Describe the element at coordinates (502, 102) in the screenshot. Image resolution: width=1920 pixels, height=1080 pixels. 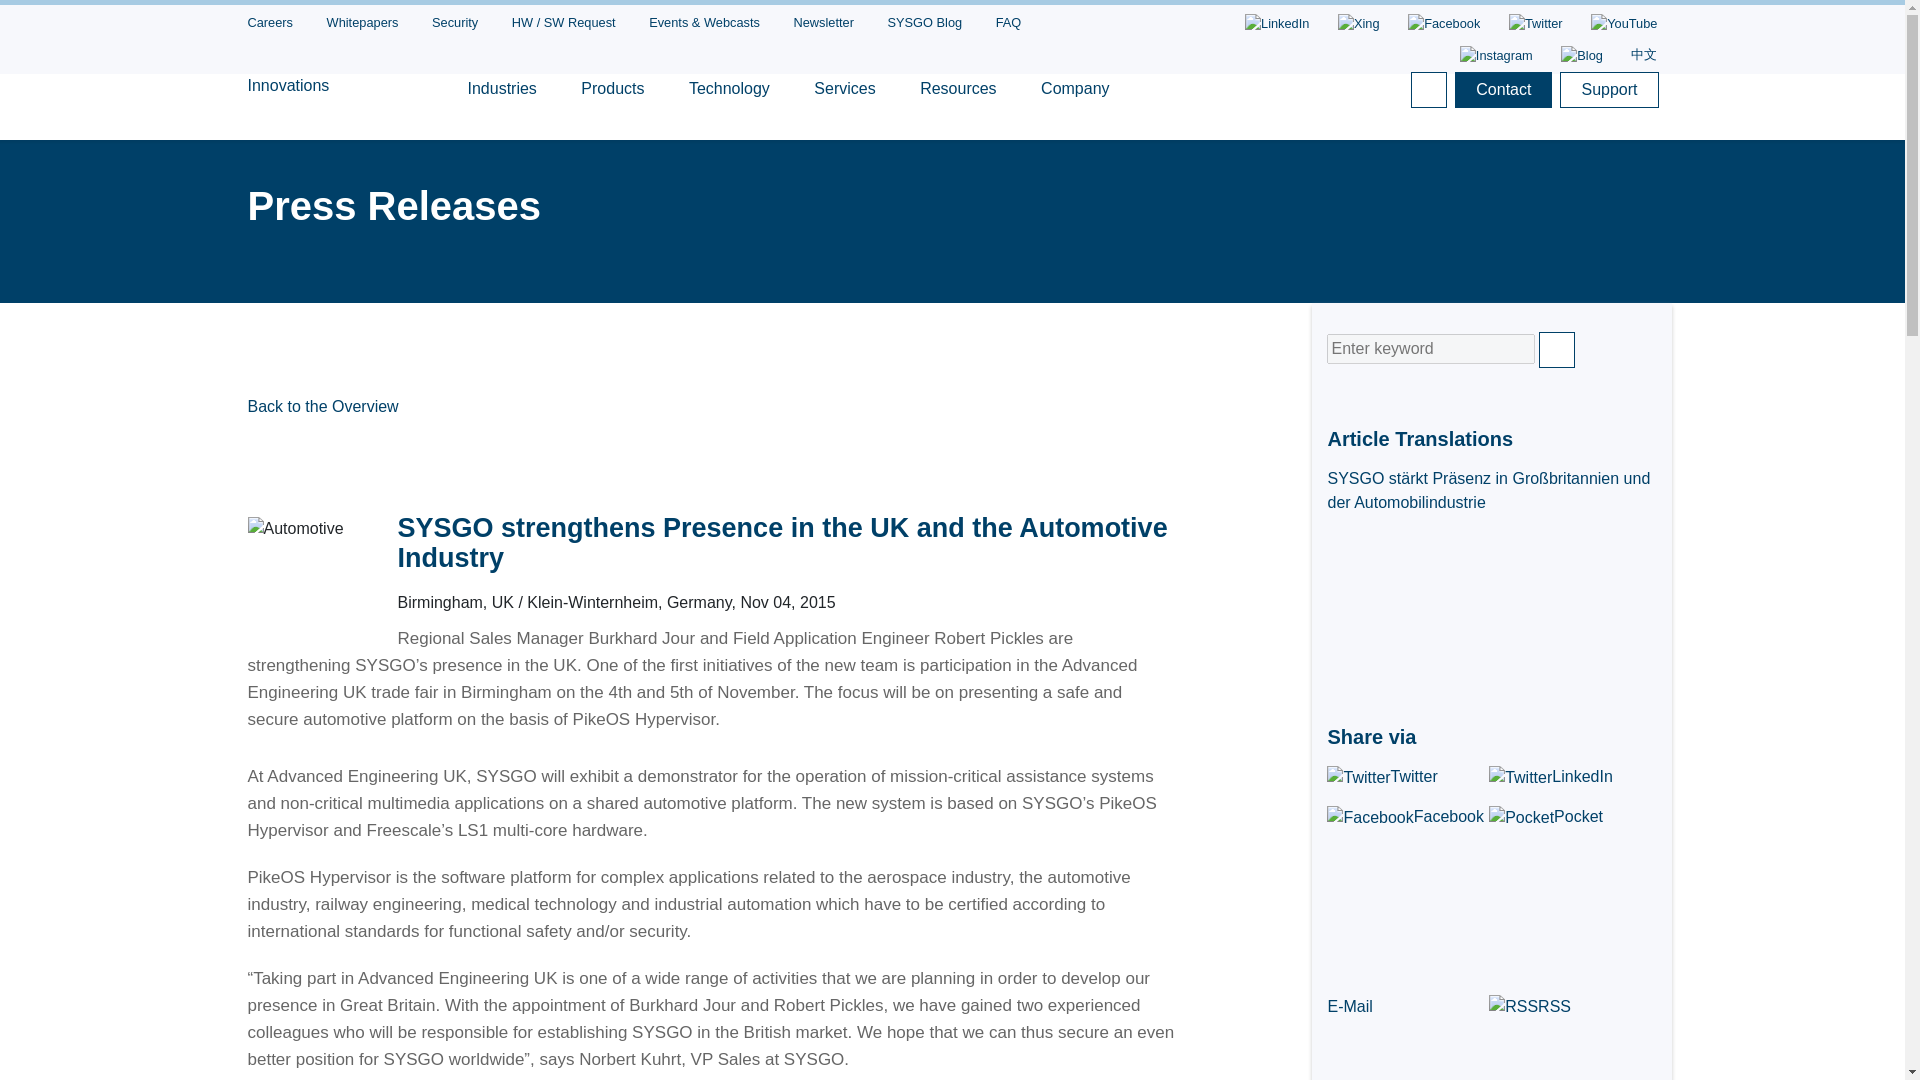
I see `Industries` at that location.